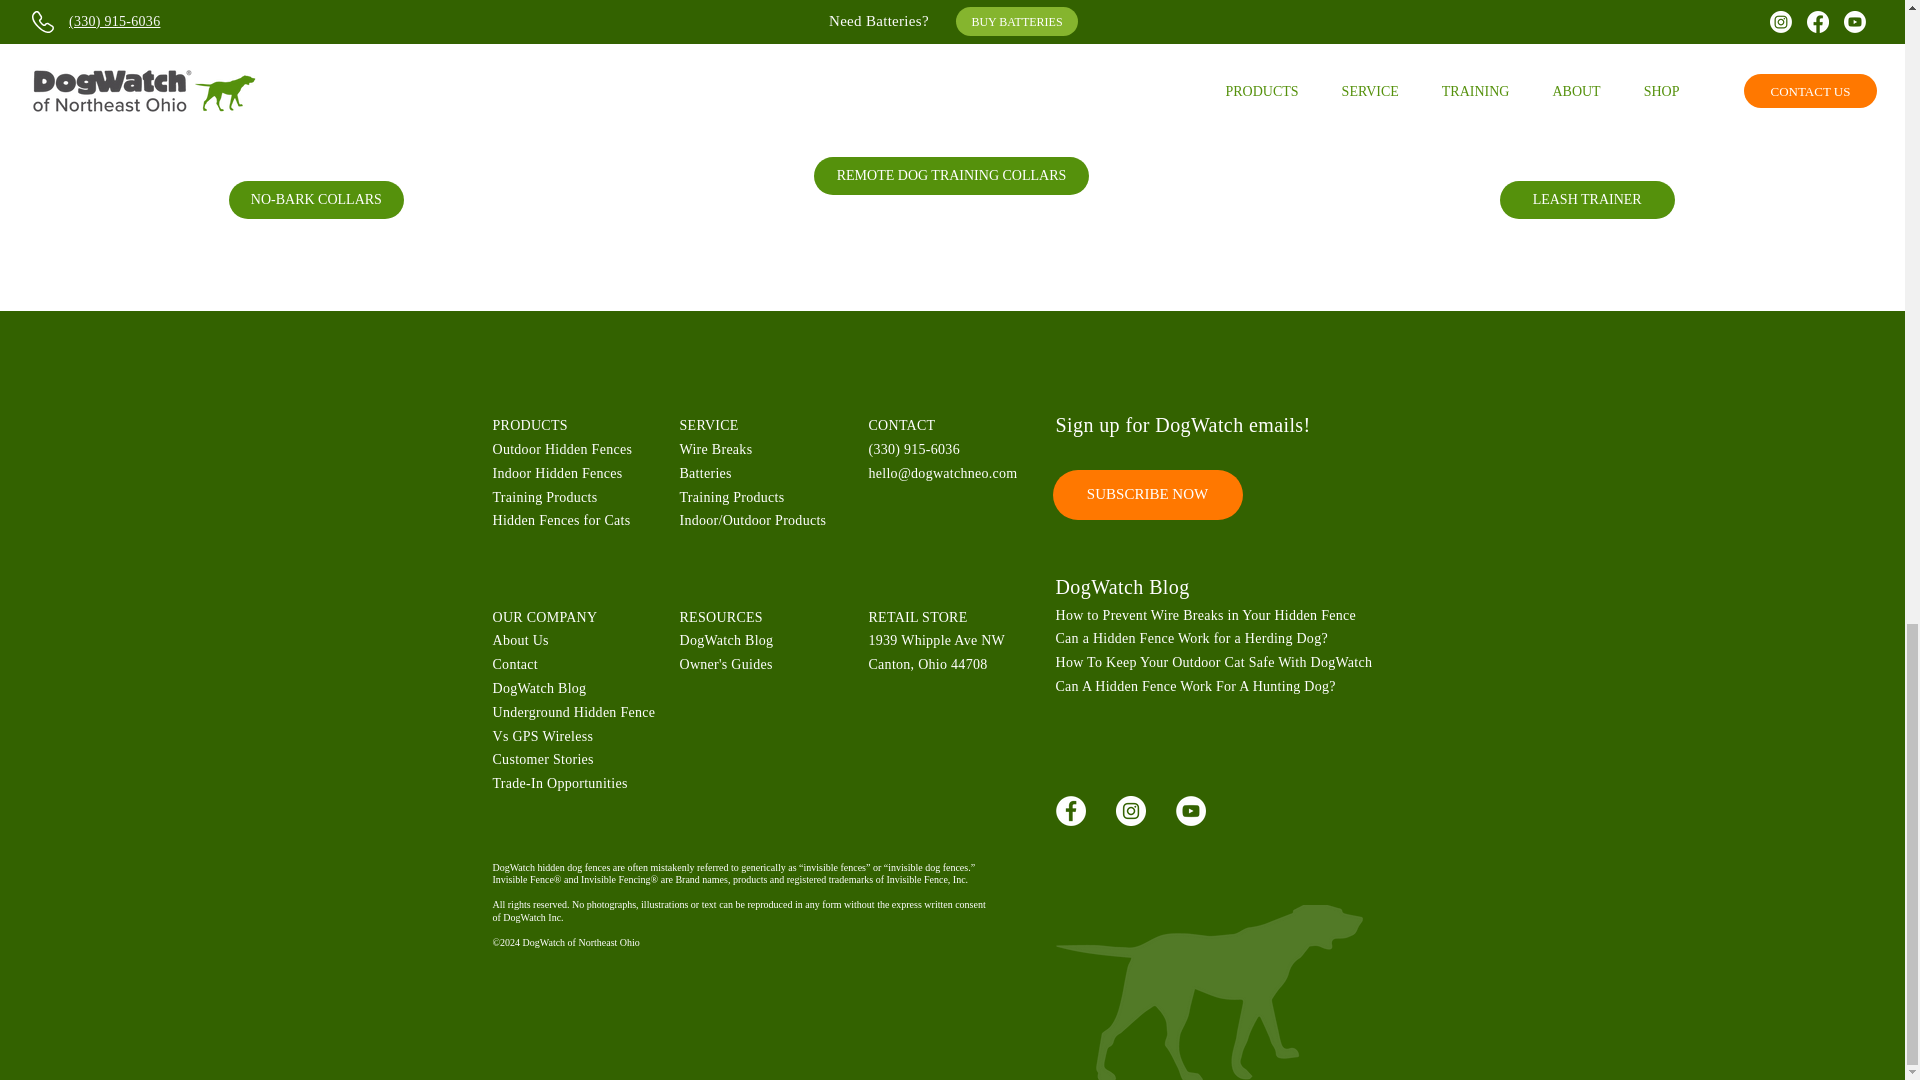  What do you see at coordinates (556, 472) in the screenshot?
I see `Indoor Hidden Fences` at bounding box center [556, 472].